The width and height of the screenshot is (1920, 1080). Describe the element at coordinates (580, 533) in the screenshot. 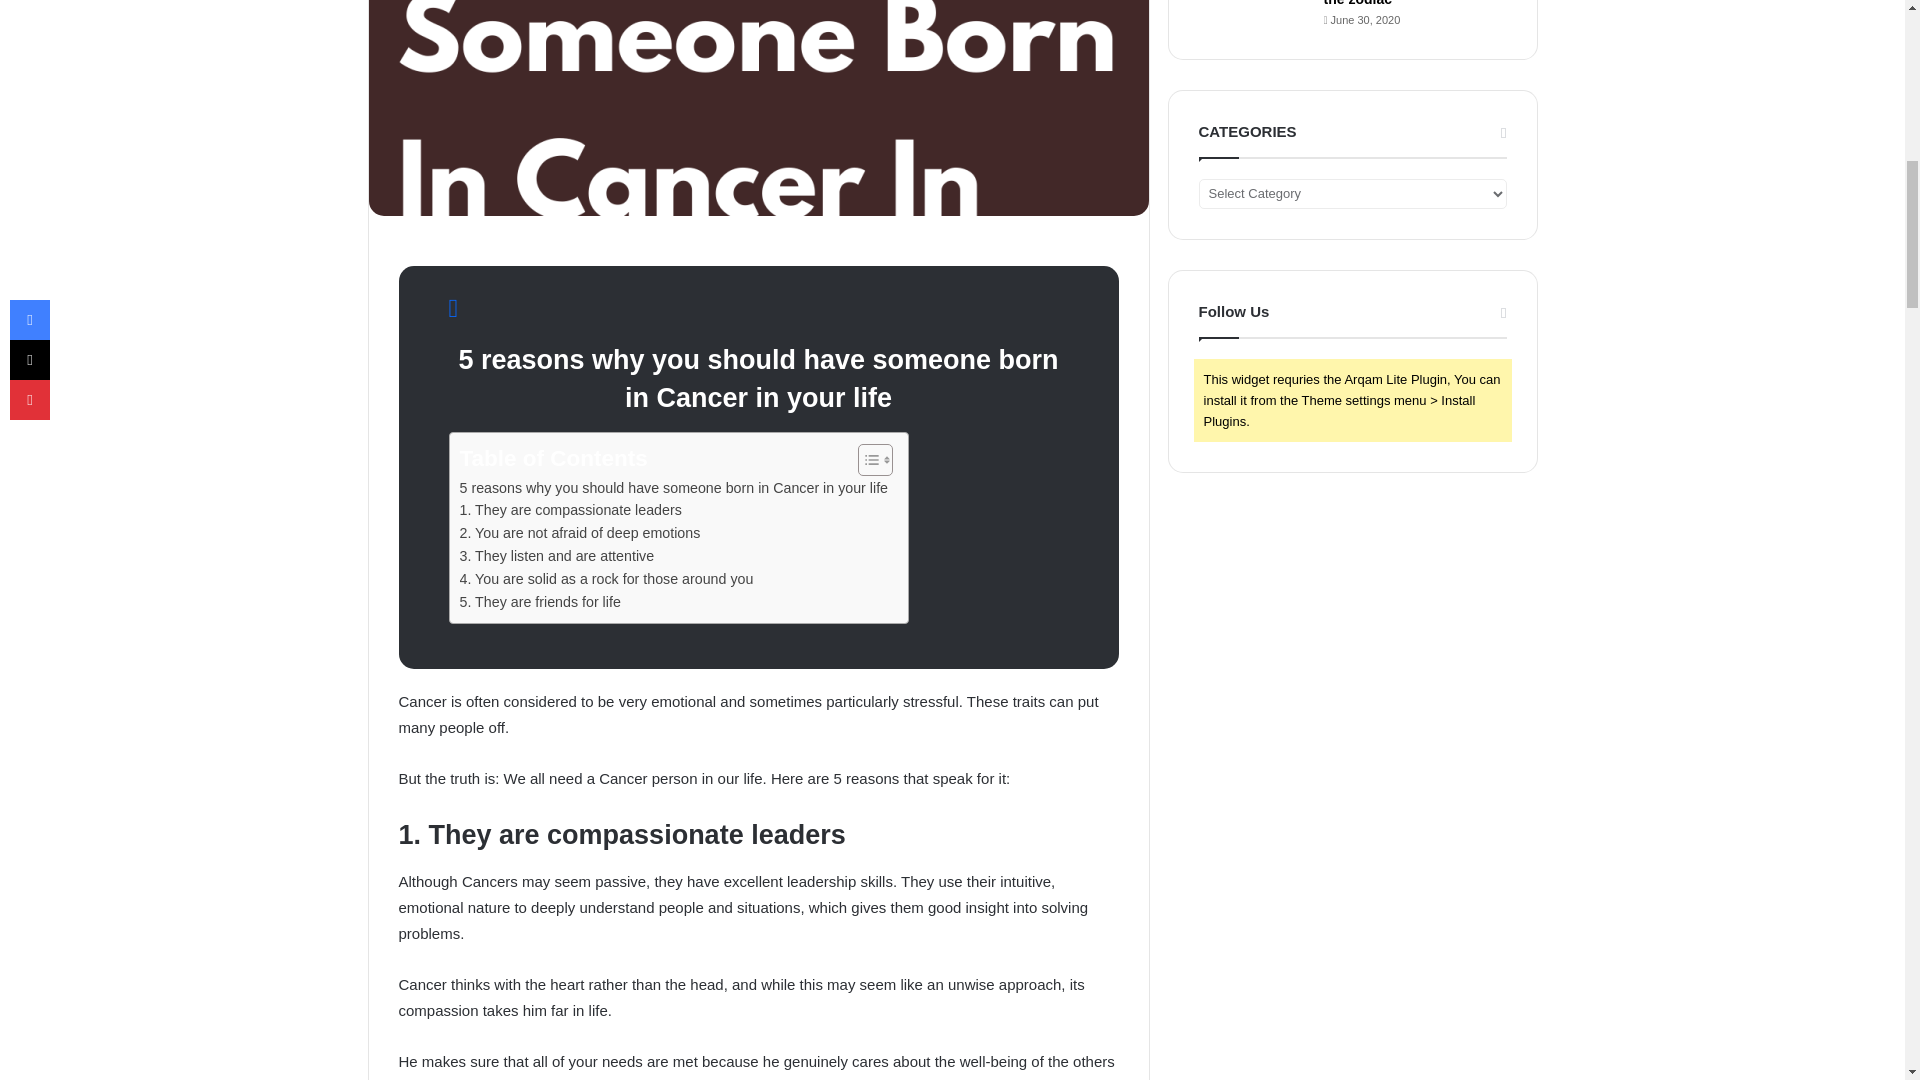

I see `2. You are not afraid of deep emotions` at that location.